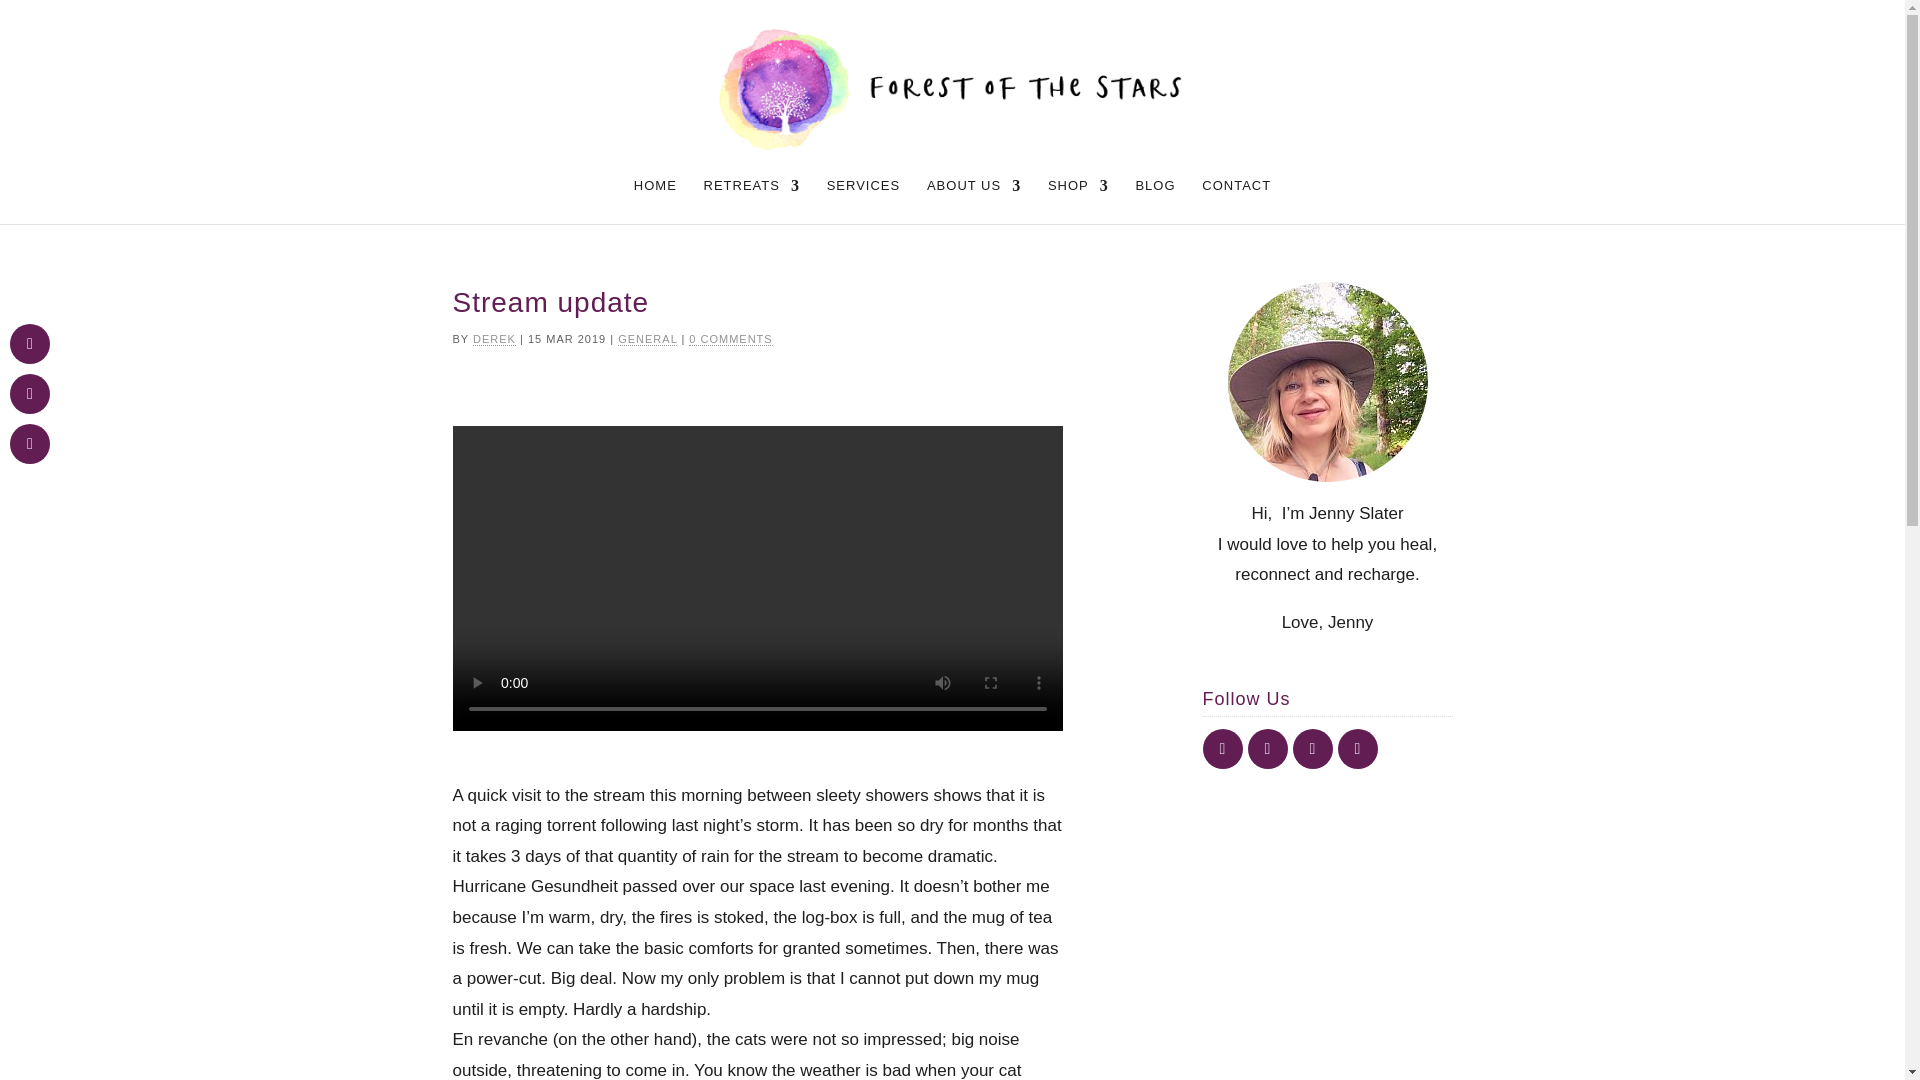  What do you see at coordinates (494, 338) in the screenshot?
I see `DEREK` at bounding box center [494, 338].